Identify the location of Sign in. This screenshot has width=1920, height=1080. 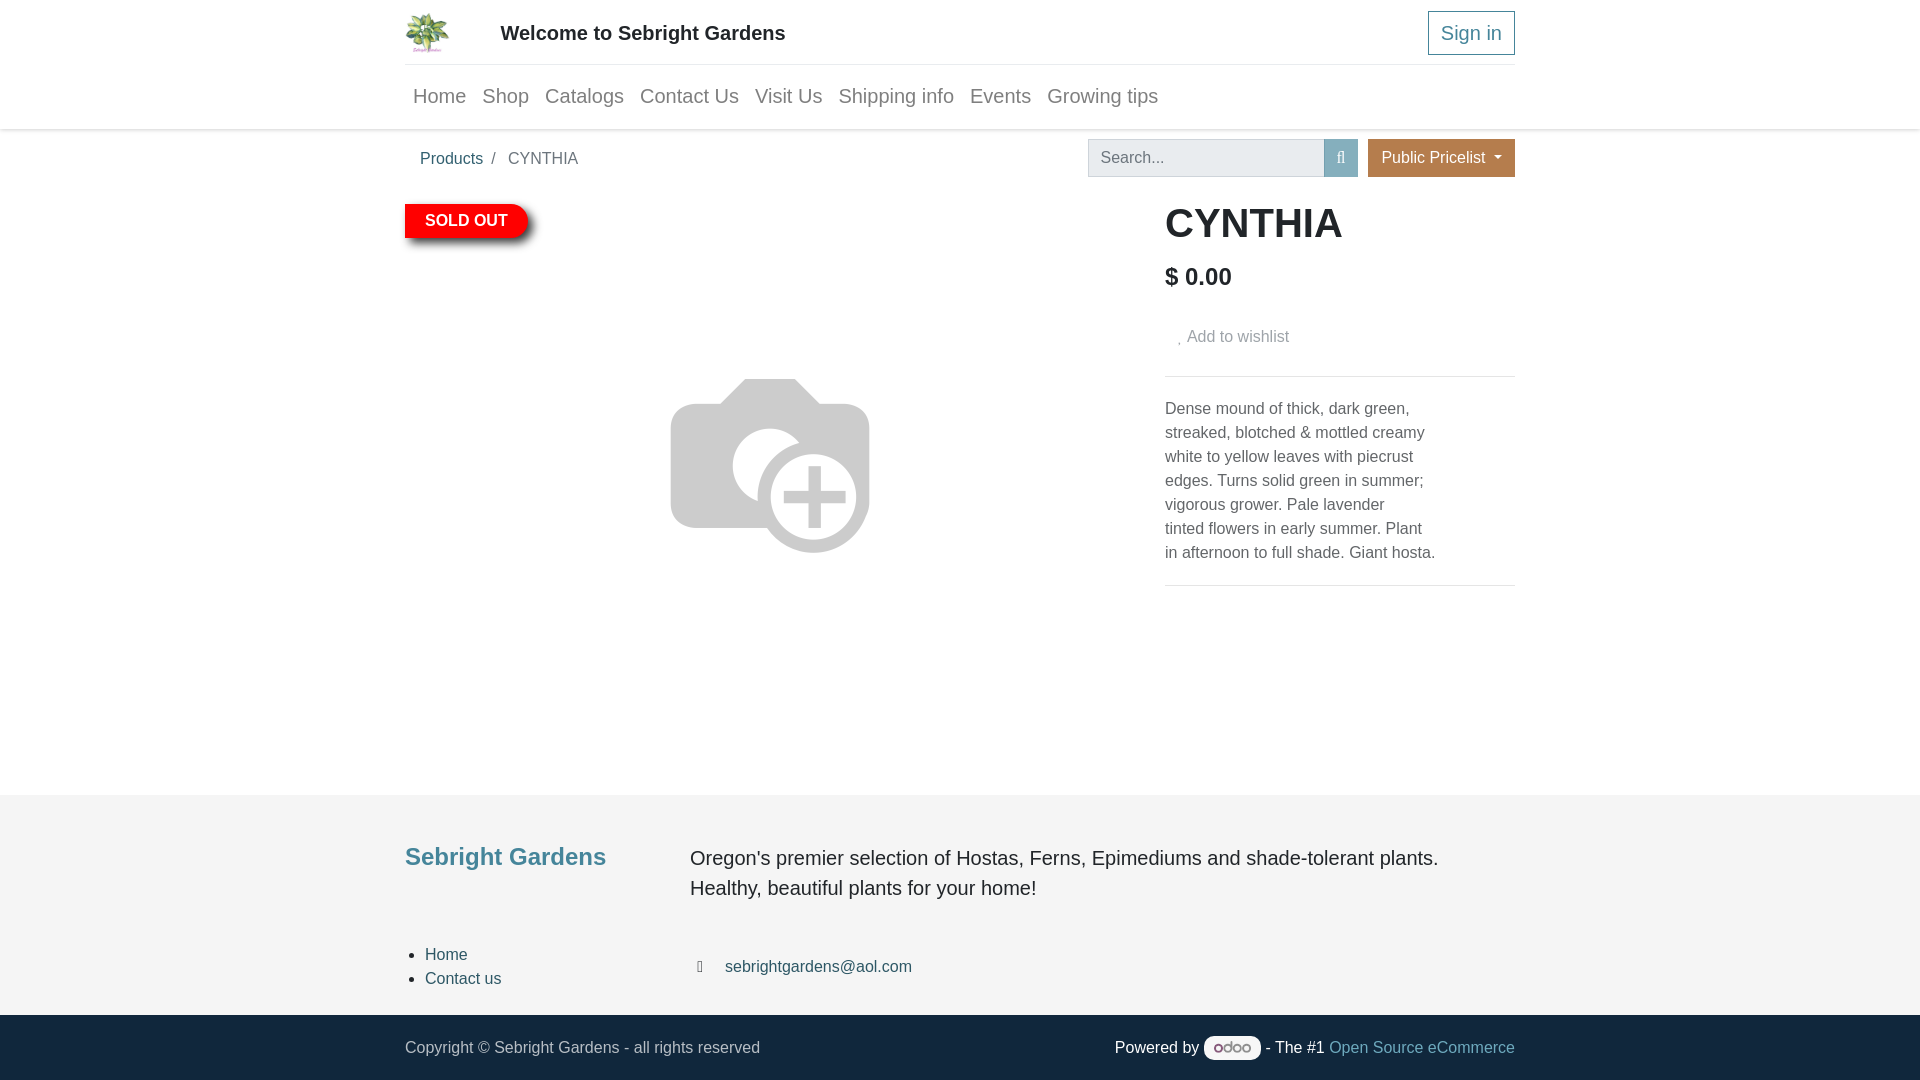
(1471, 32).